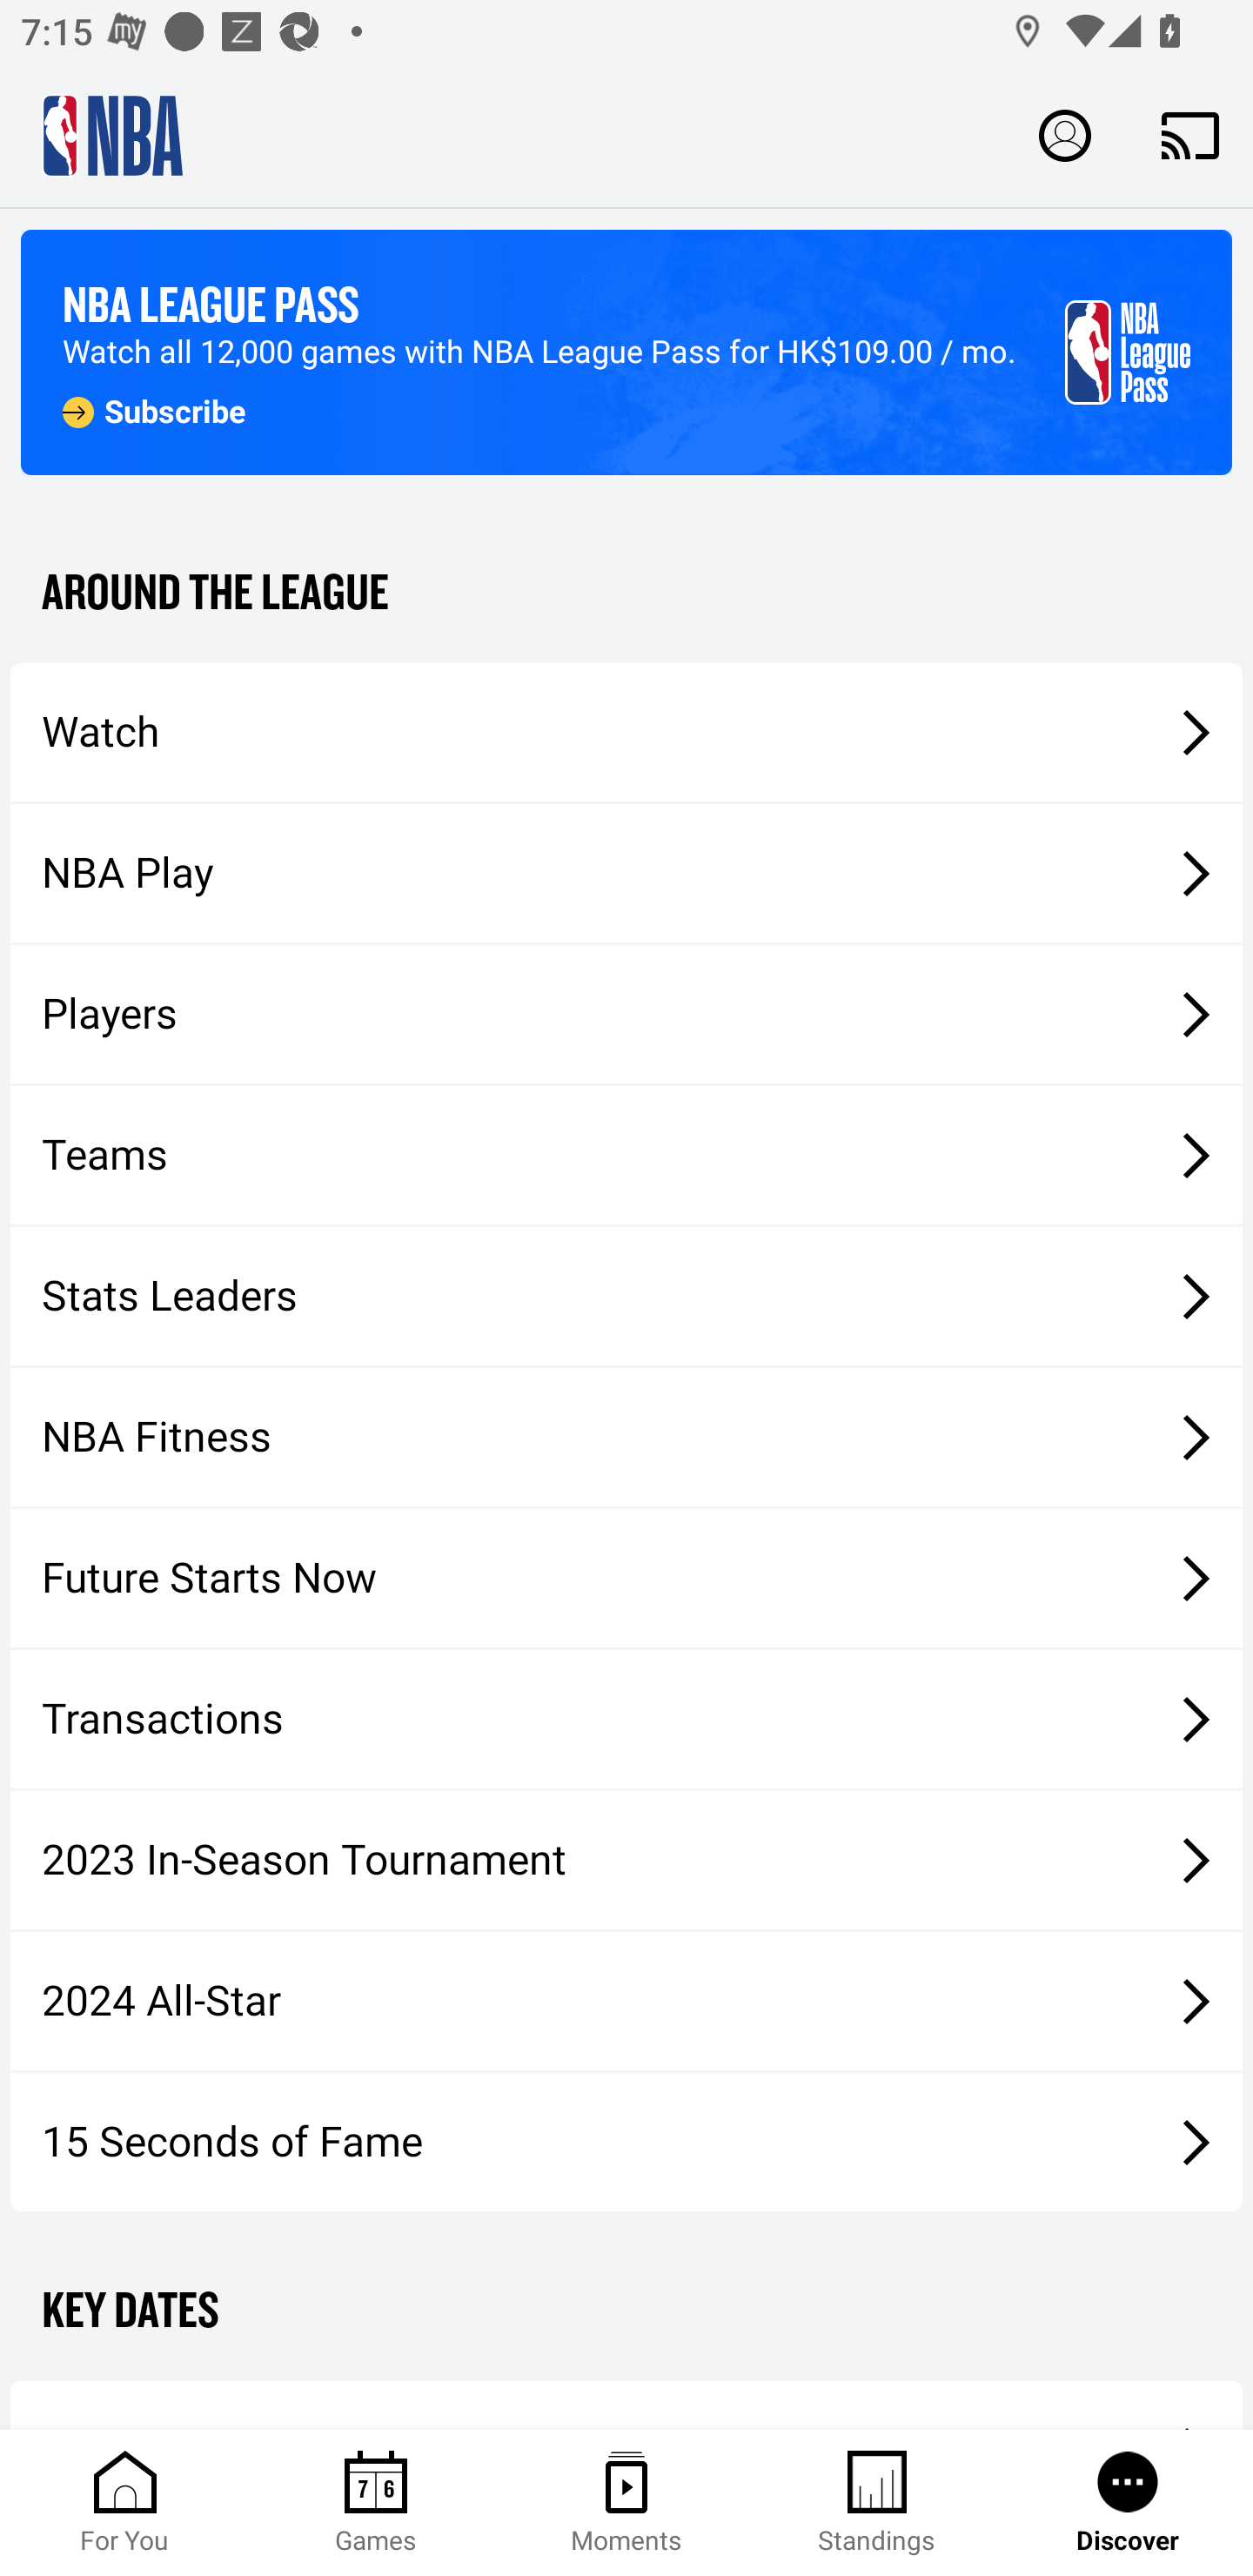 This screenshot has height=2576, width=1253. I want to click on For You, so click(125, 2503).